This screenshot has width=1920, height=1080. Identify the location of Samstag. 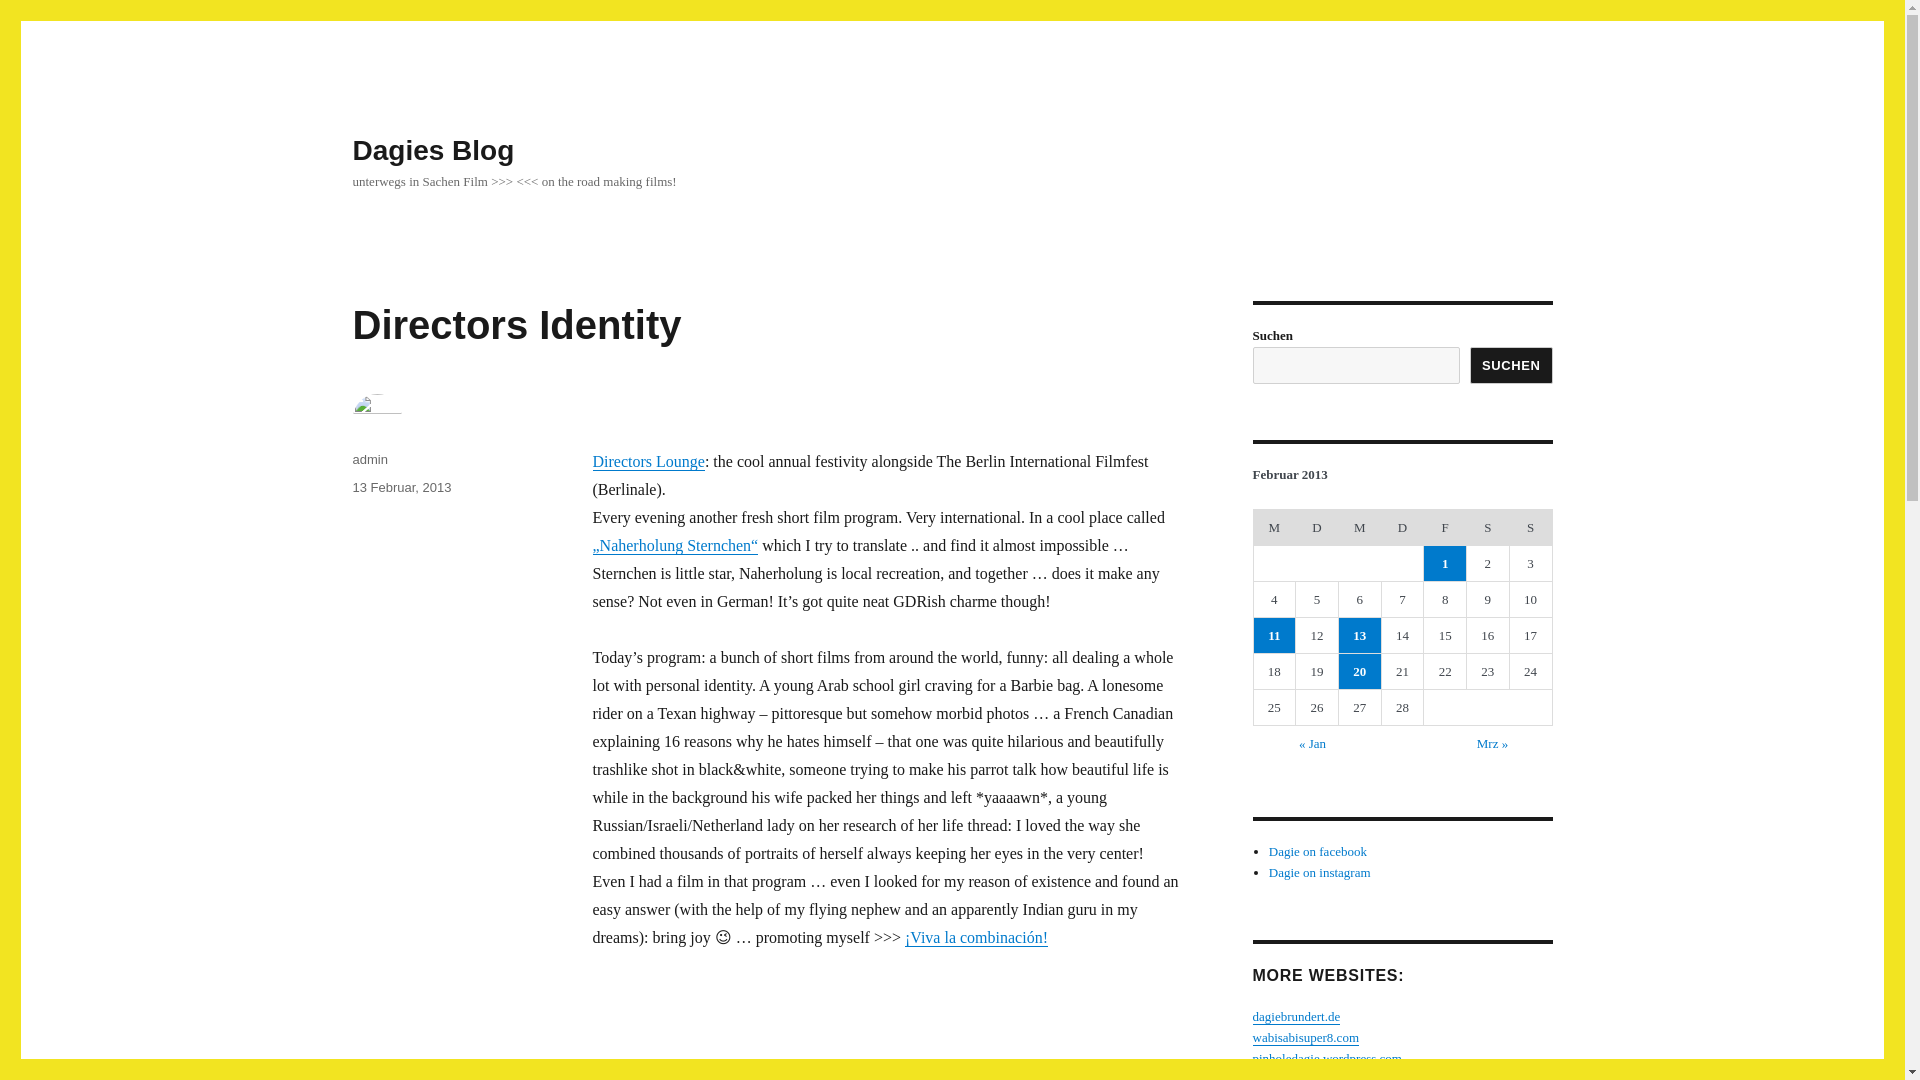
(1488, 526).